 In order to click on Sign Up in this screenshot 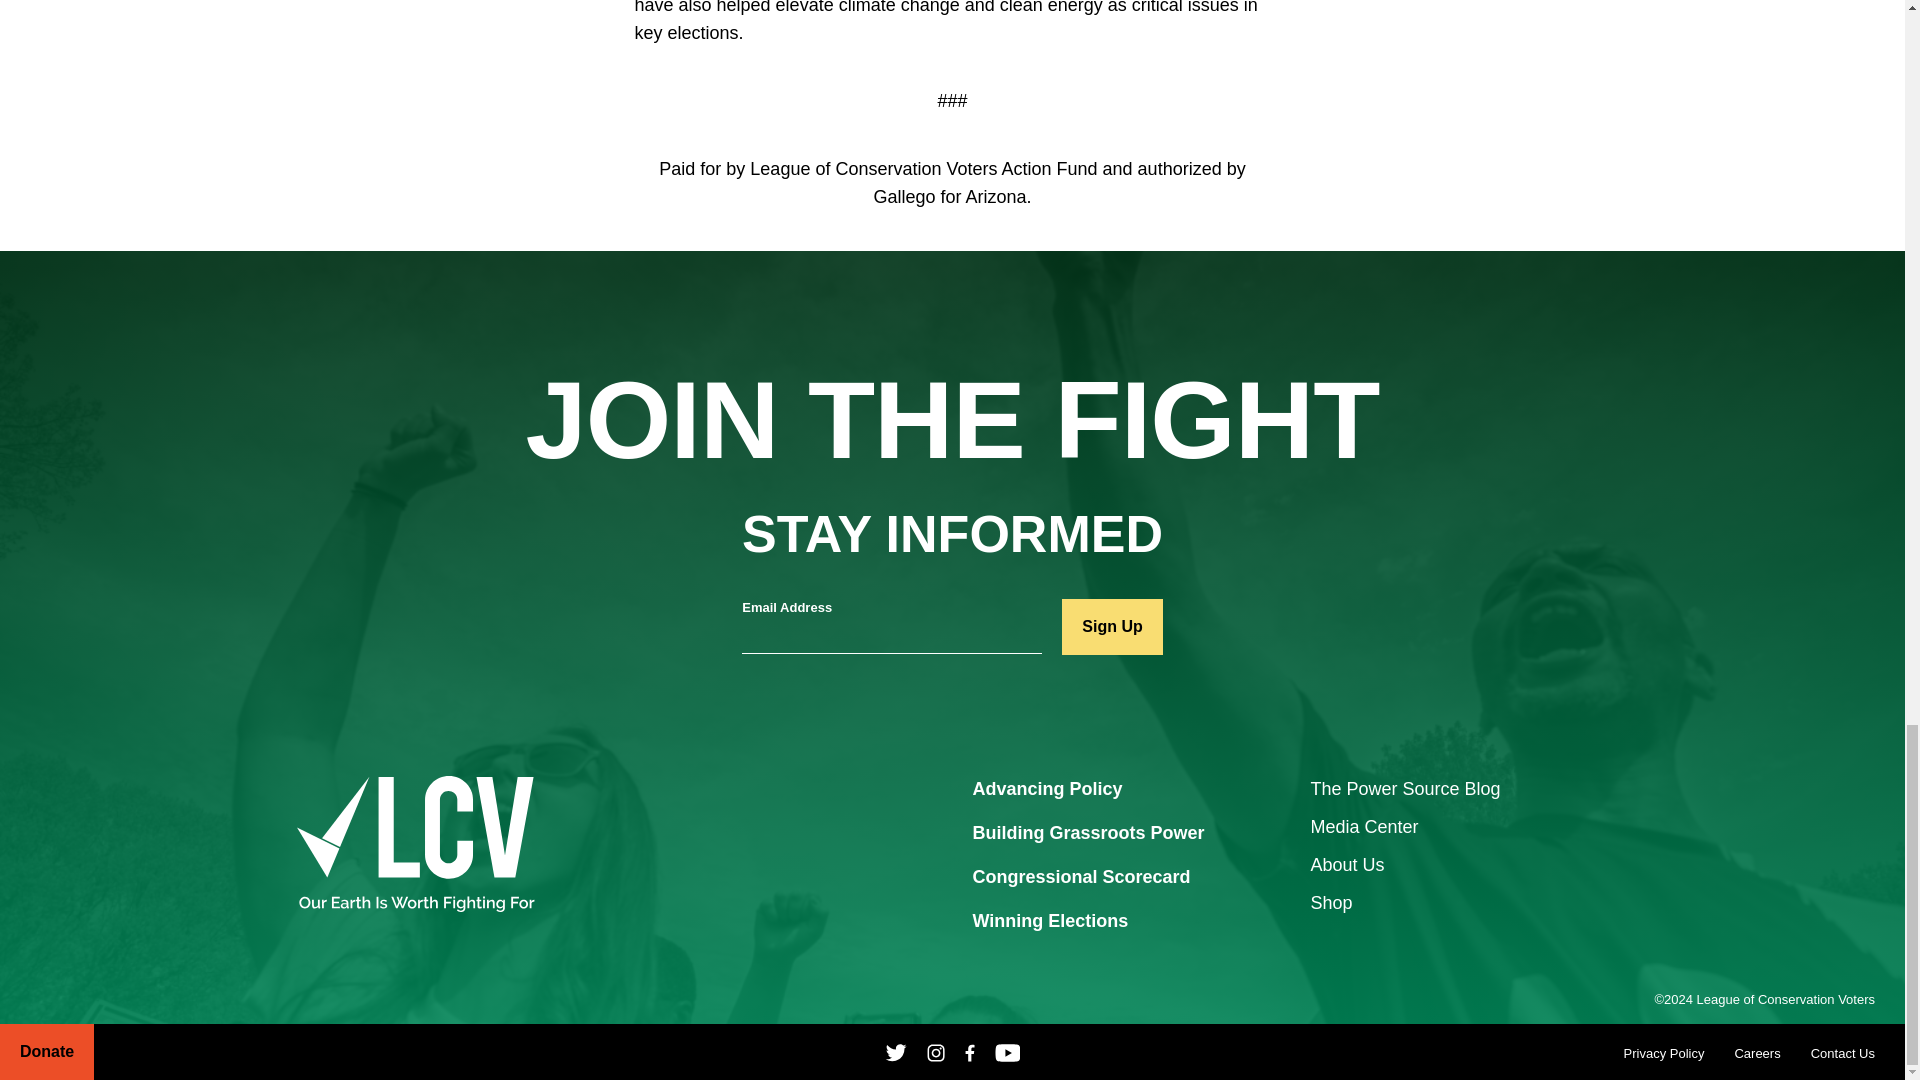, I will do `click(1111, 626)`.